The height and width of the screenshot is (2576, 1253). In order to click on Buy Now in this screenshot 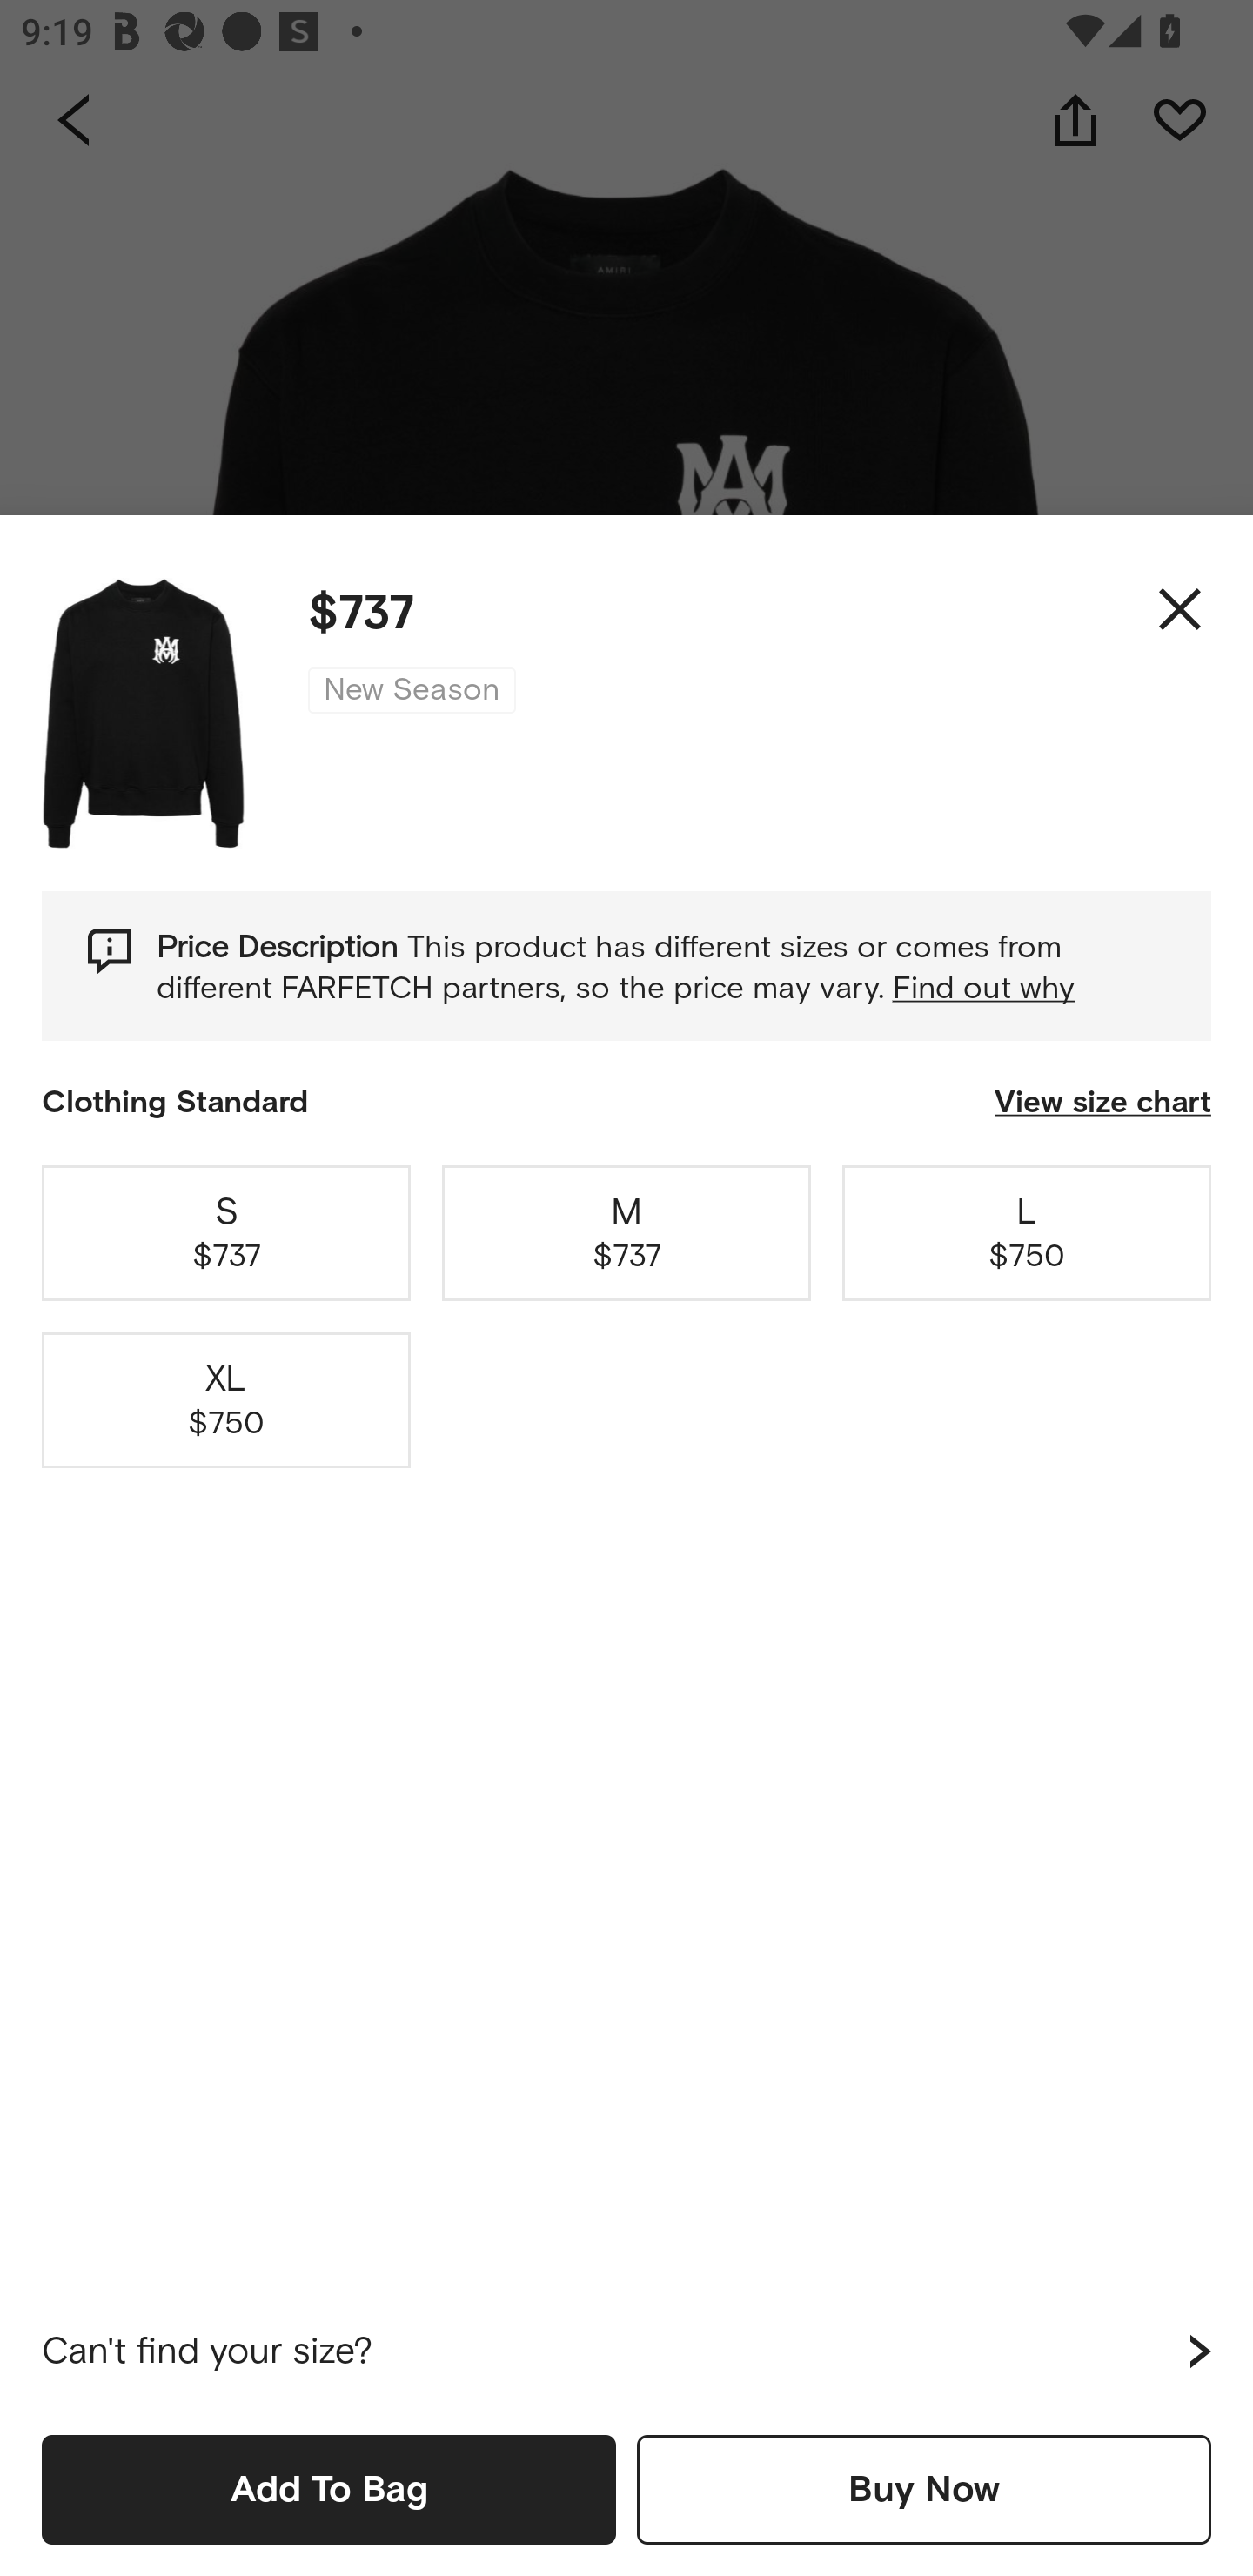, I will do `click(924, 2489)`.